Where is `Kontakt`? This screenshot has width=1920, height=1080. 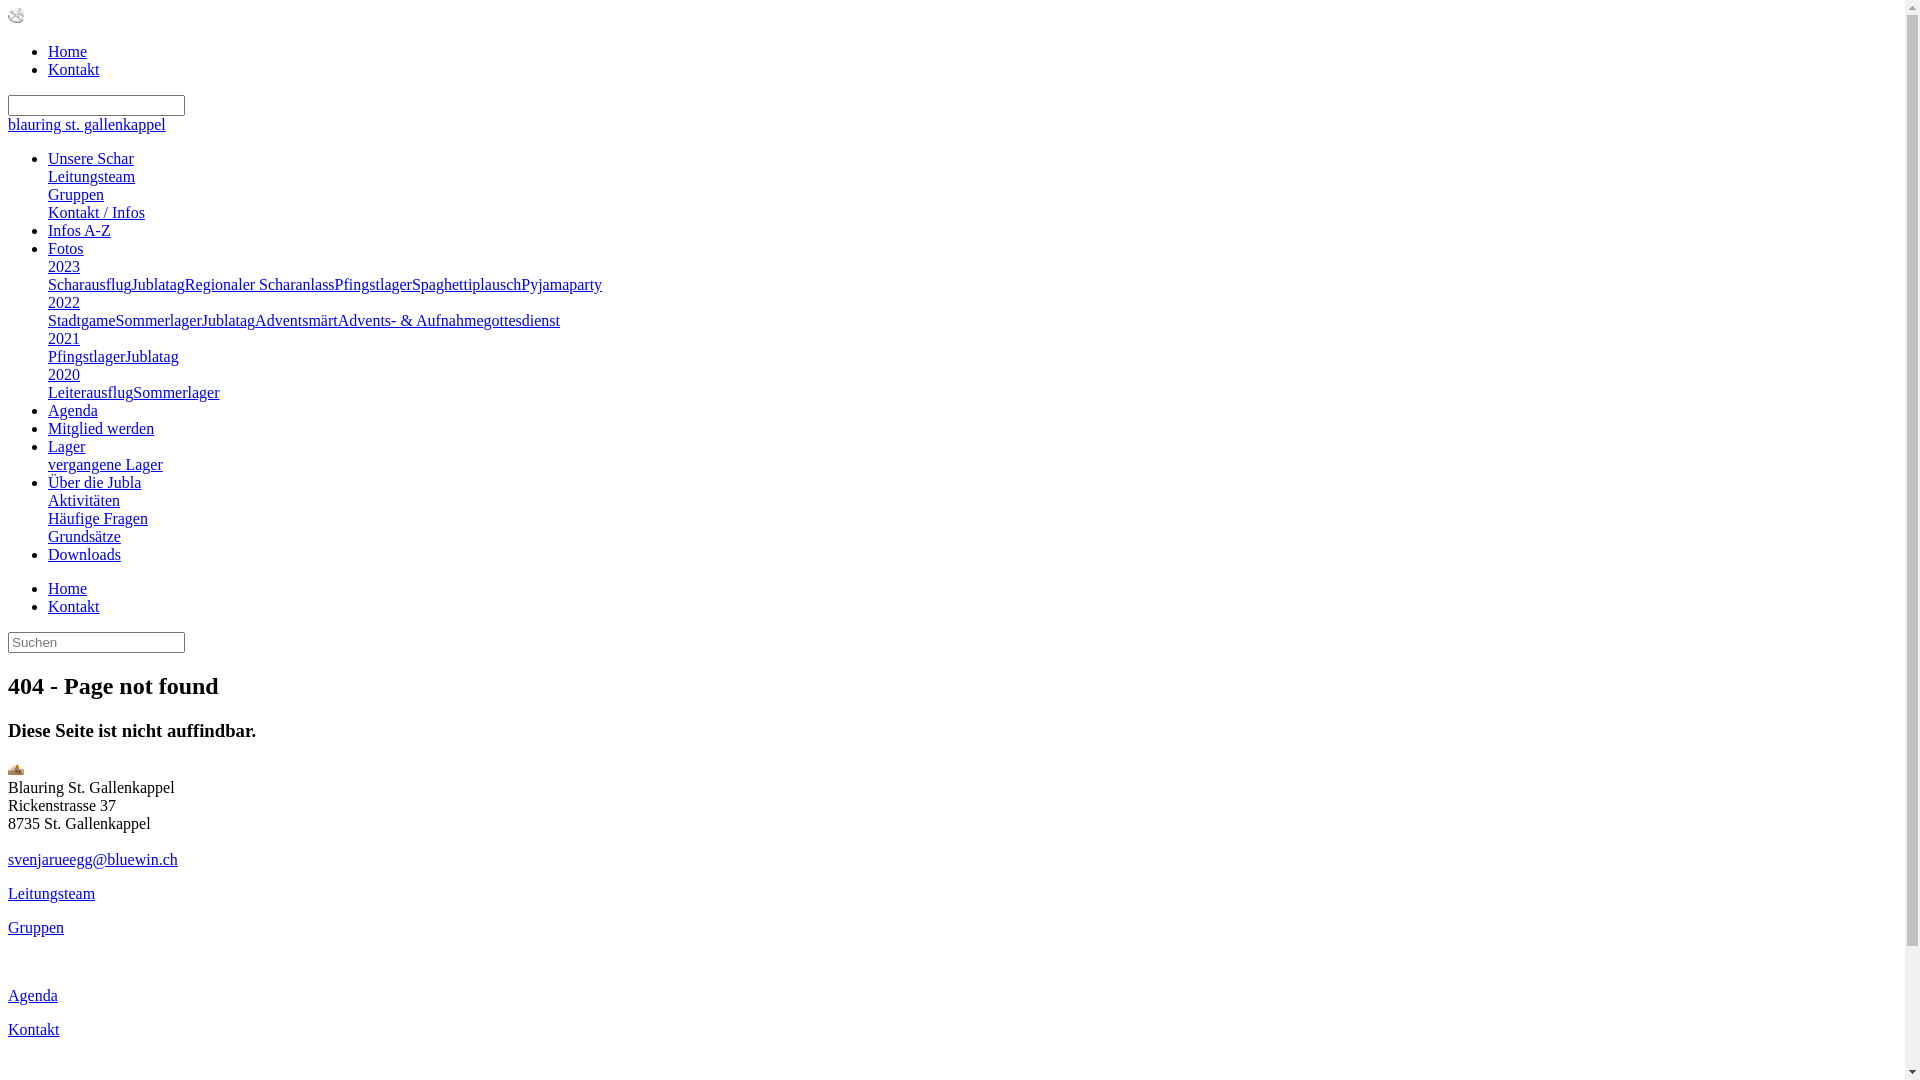 Kontakt is located at coordinates (74, 606).